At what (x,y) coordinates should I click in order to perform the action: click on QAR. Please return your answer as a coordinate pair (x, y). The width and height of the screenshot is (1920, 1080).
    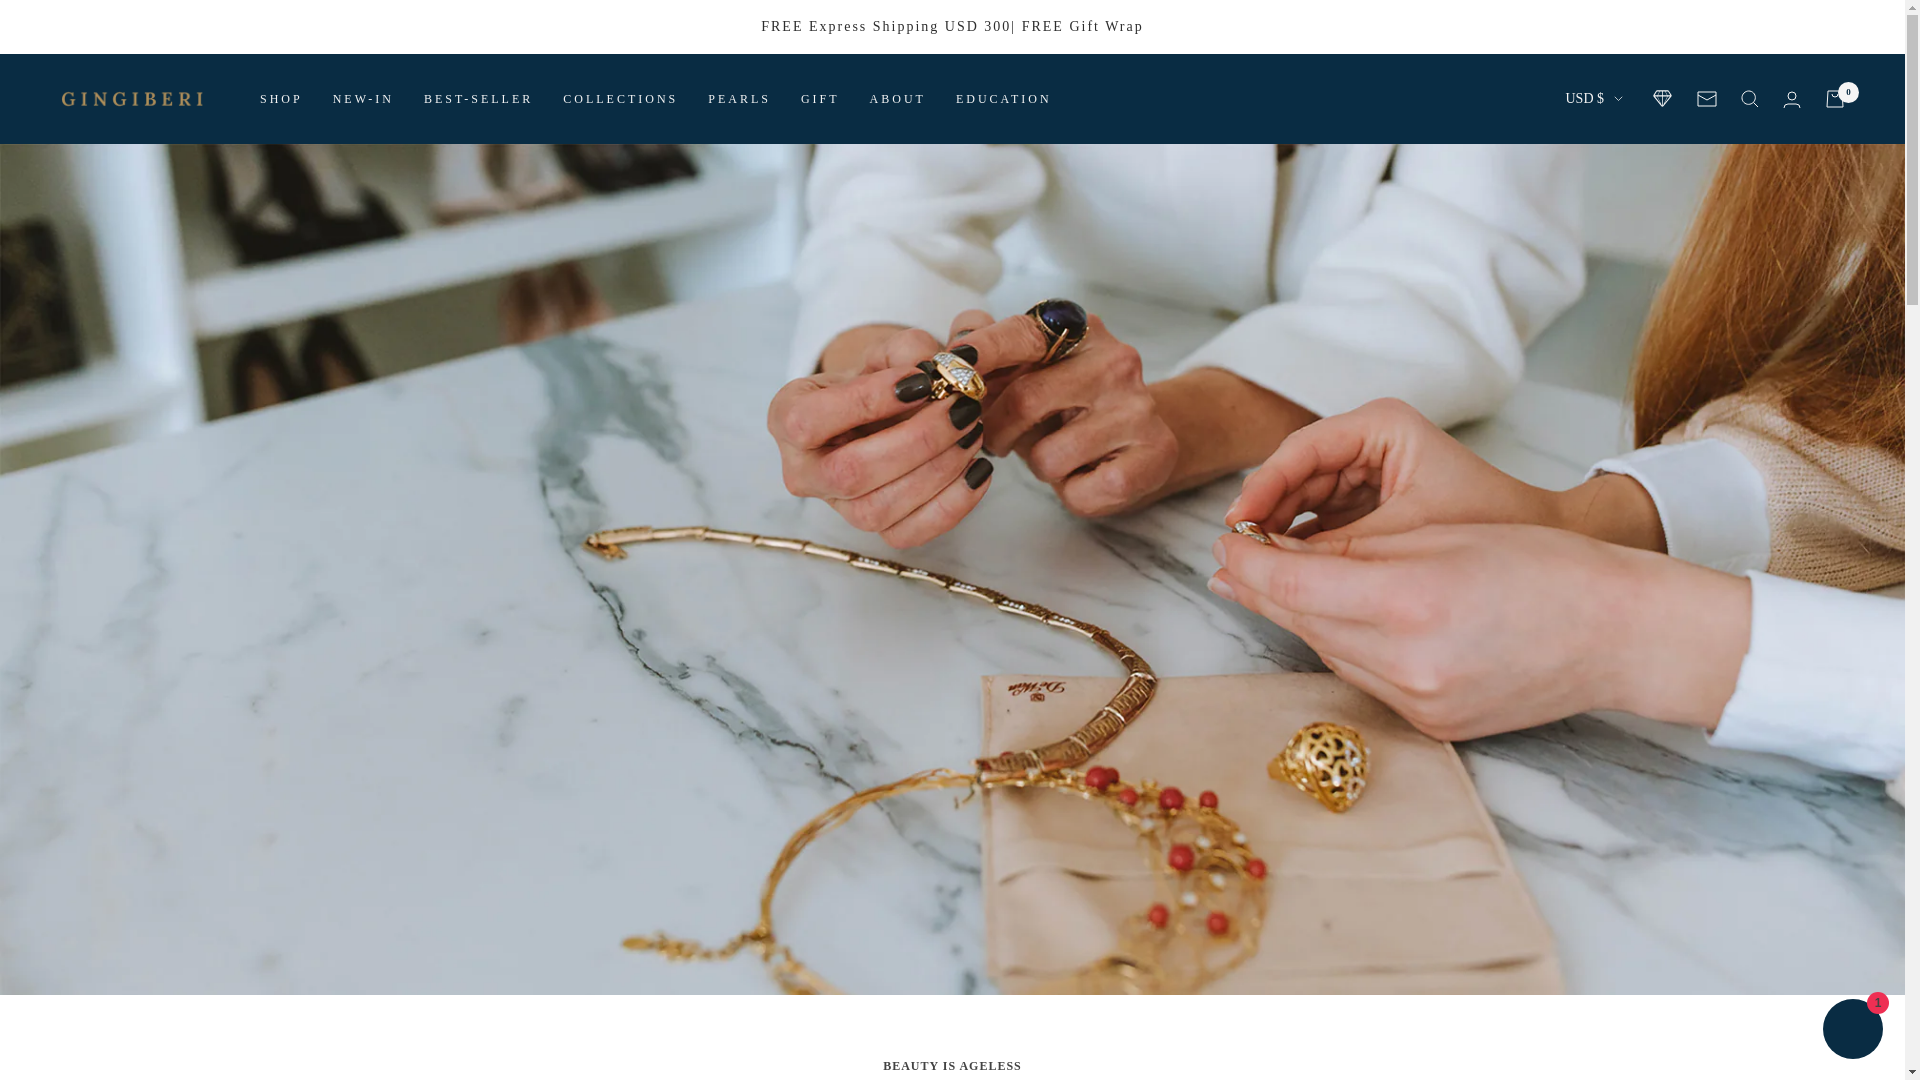
    Looking at the image, I should click on (1490, 894).